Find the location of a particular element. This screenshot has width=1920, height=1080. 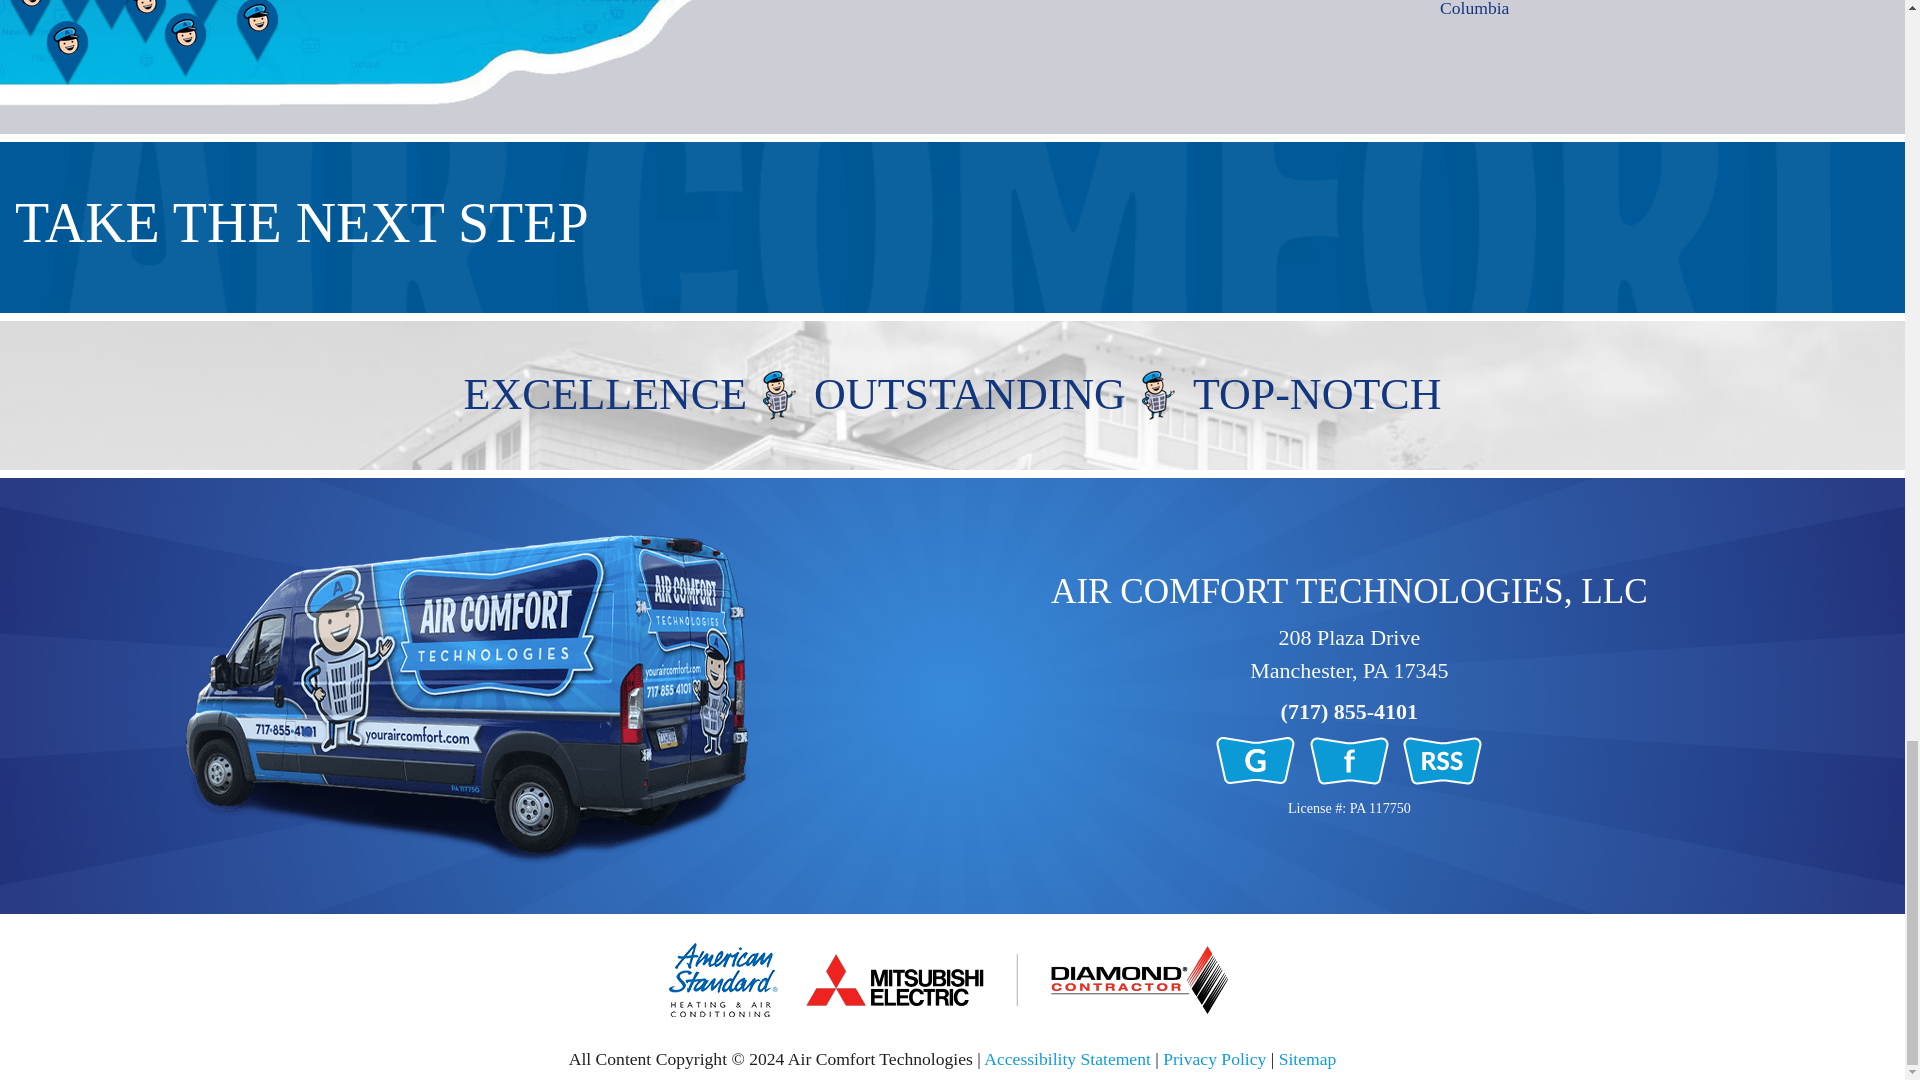

Like Us on Facebook is located at coordinates (1351, 758).